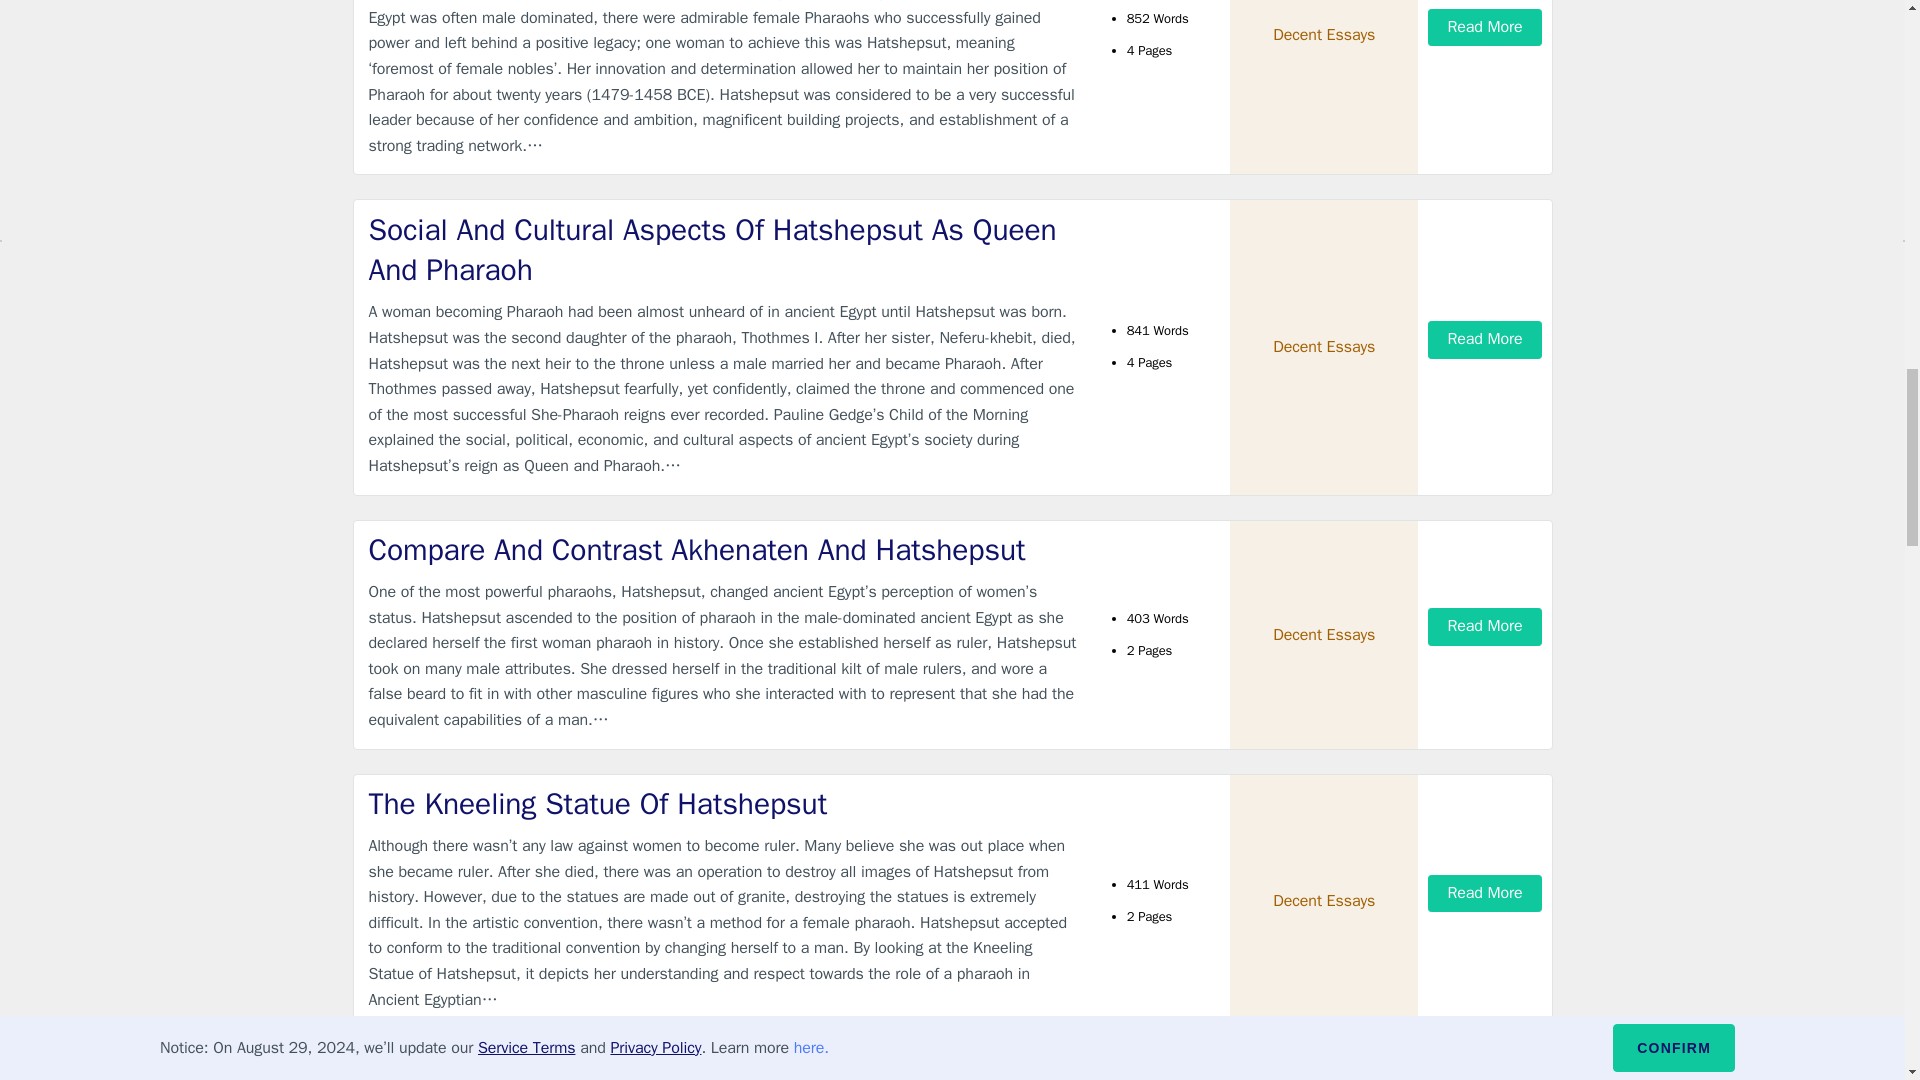  I want to click on Han Dynasty Changes, so click(724, 1072).